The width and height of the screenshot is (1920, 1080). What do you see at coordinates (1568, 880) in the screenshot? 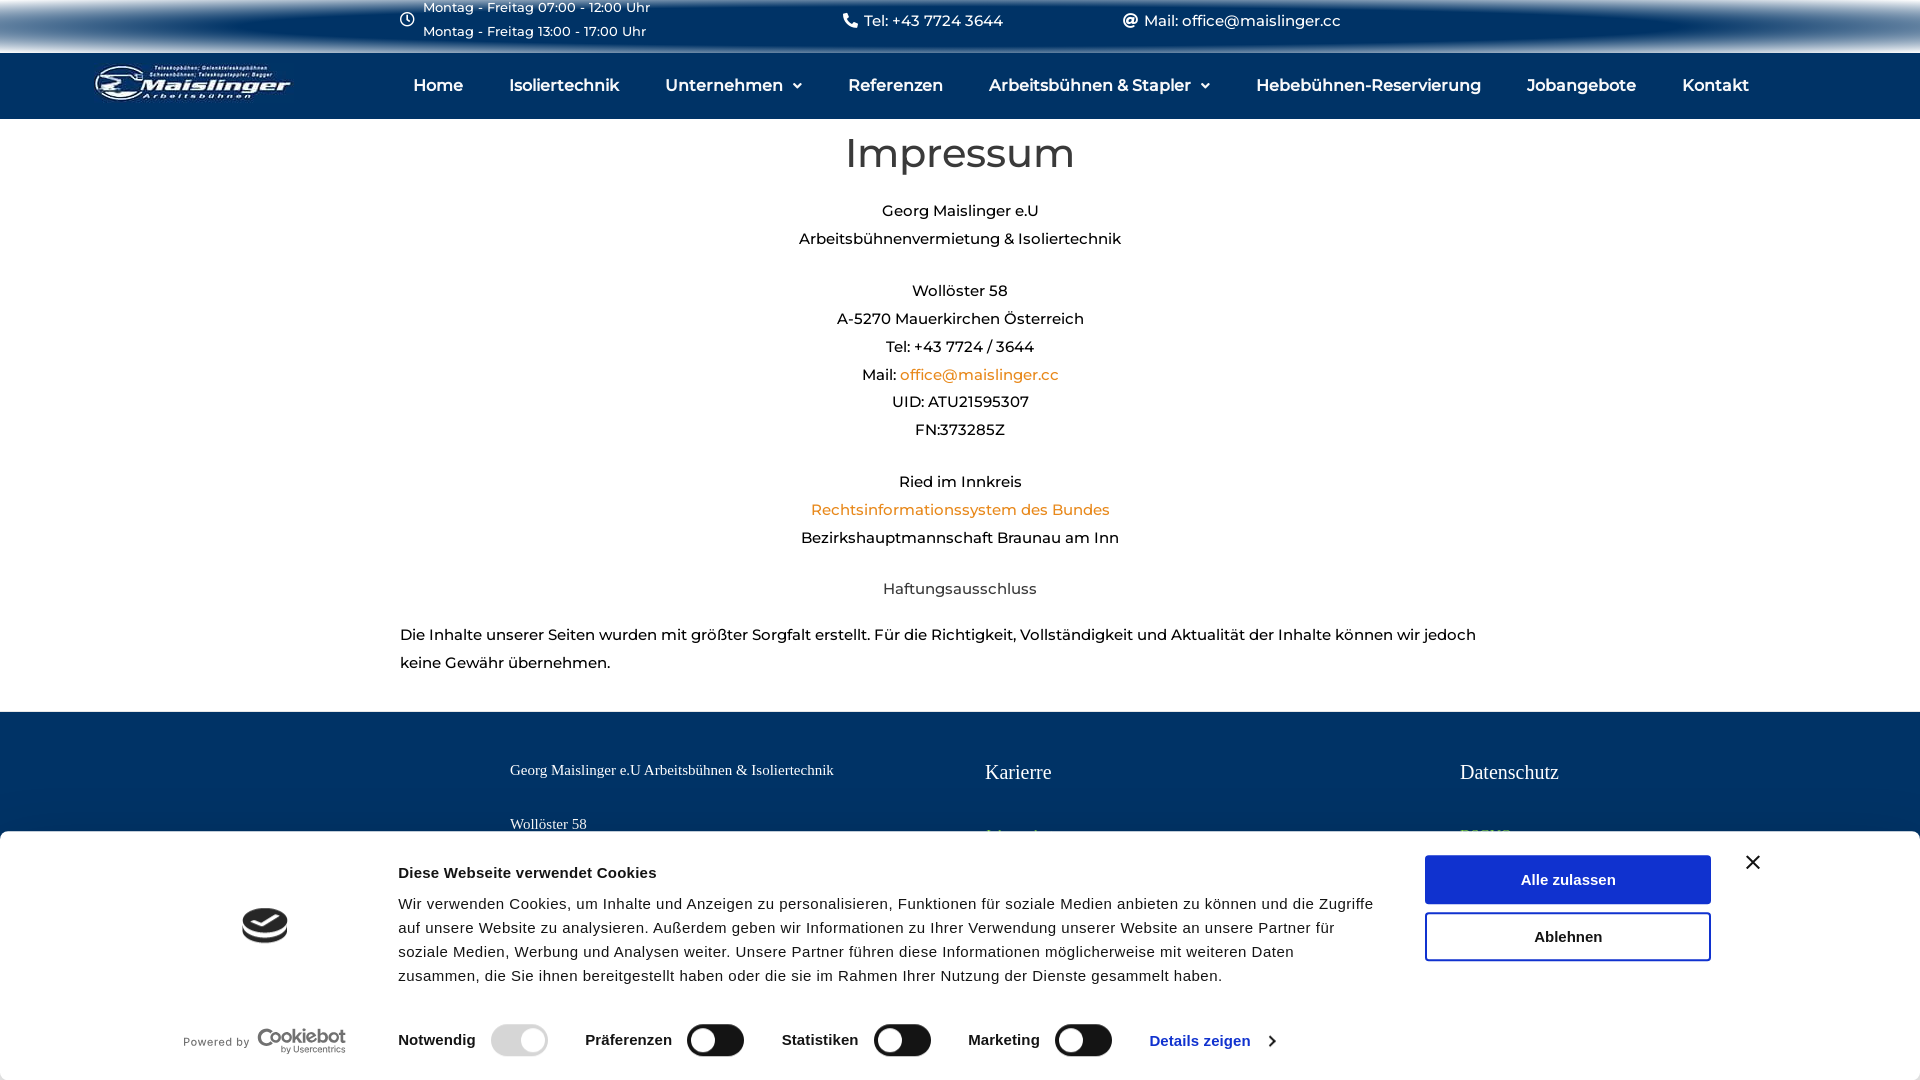
I see `Alle zulassen` at bounding box center [1568, 880].